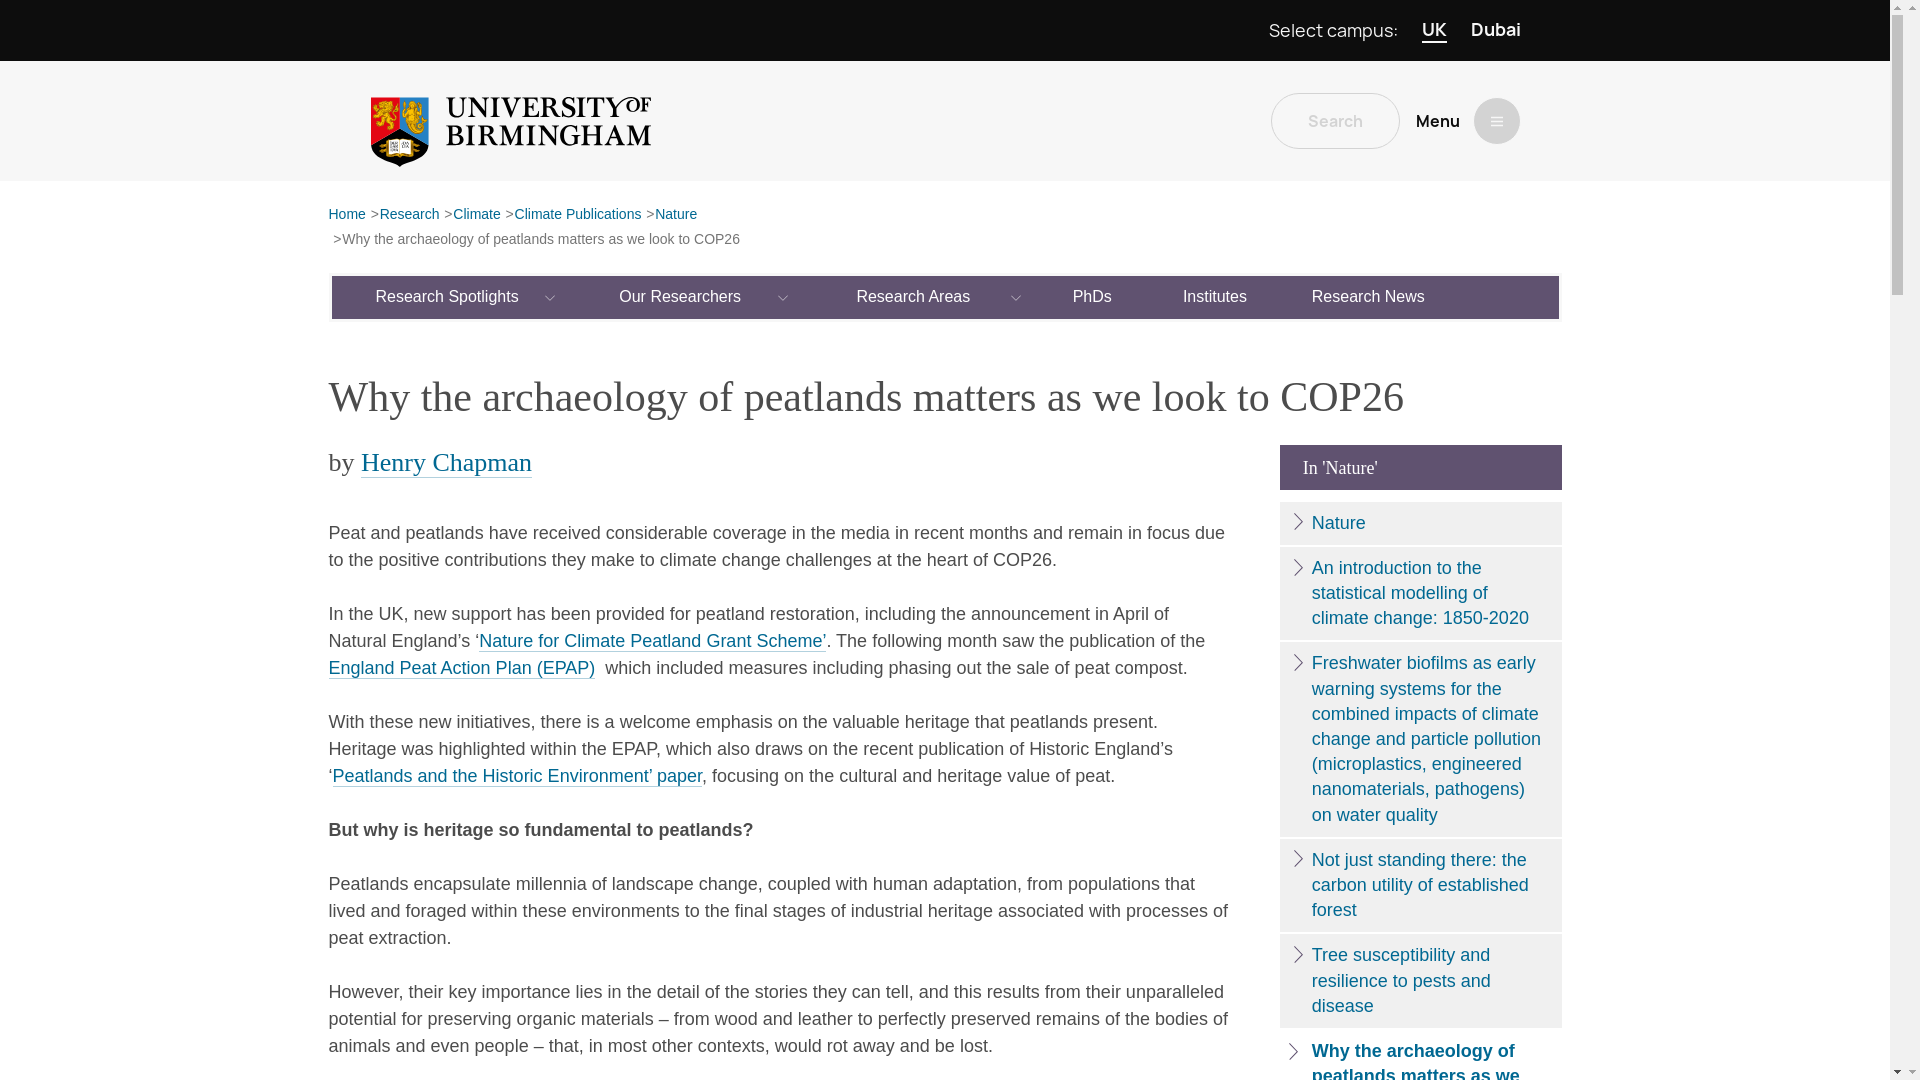 This screenshot has height=1080, width=1920. What do you see at coordinates (410, 215) in the screenshot?
I see `Research` at bounding box center [410, 215].